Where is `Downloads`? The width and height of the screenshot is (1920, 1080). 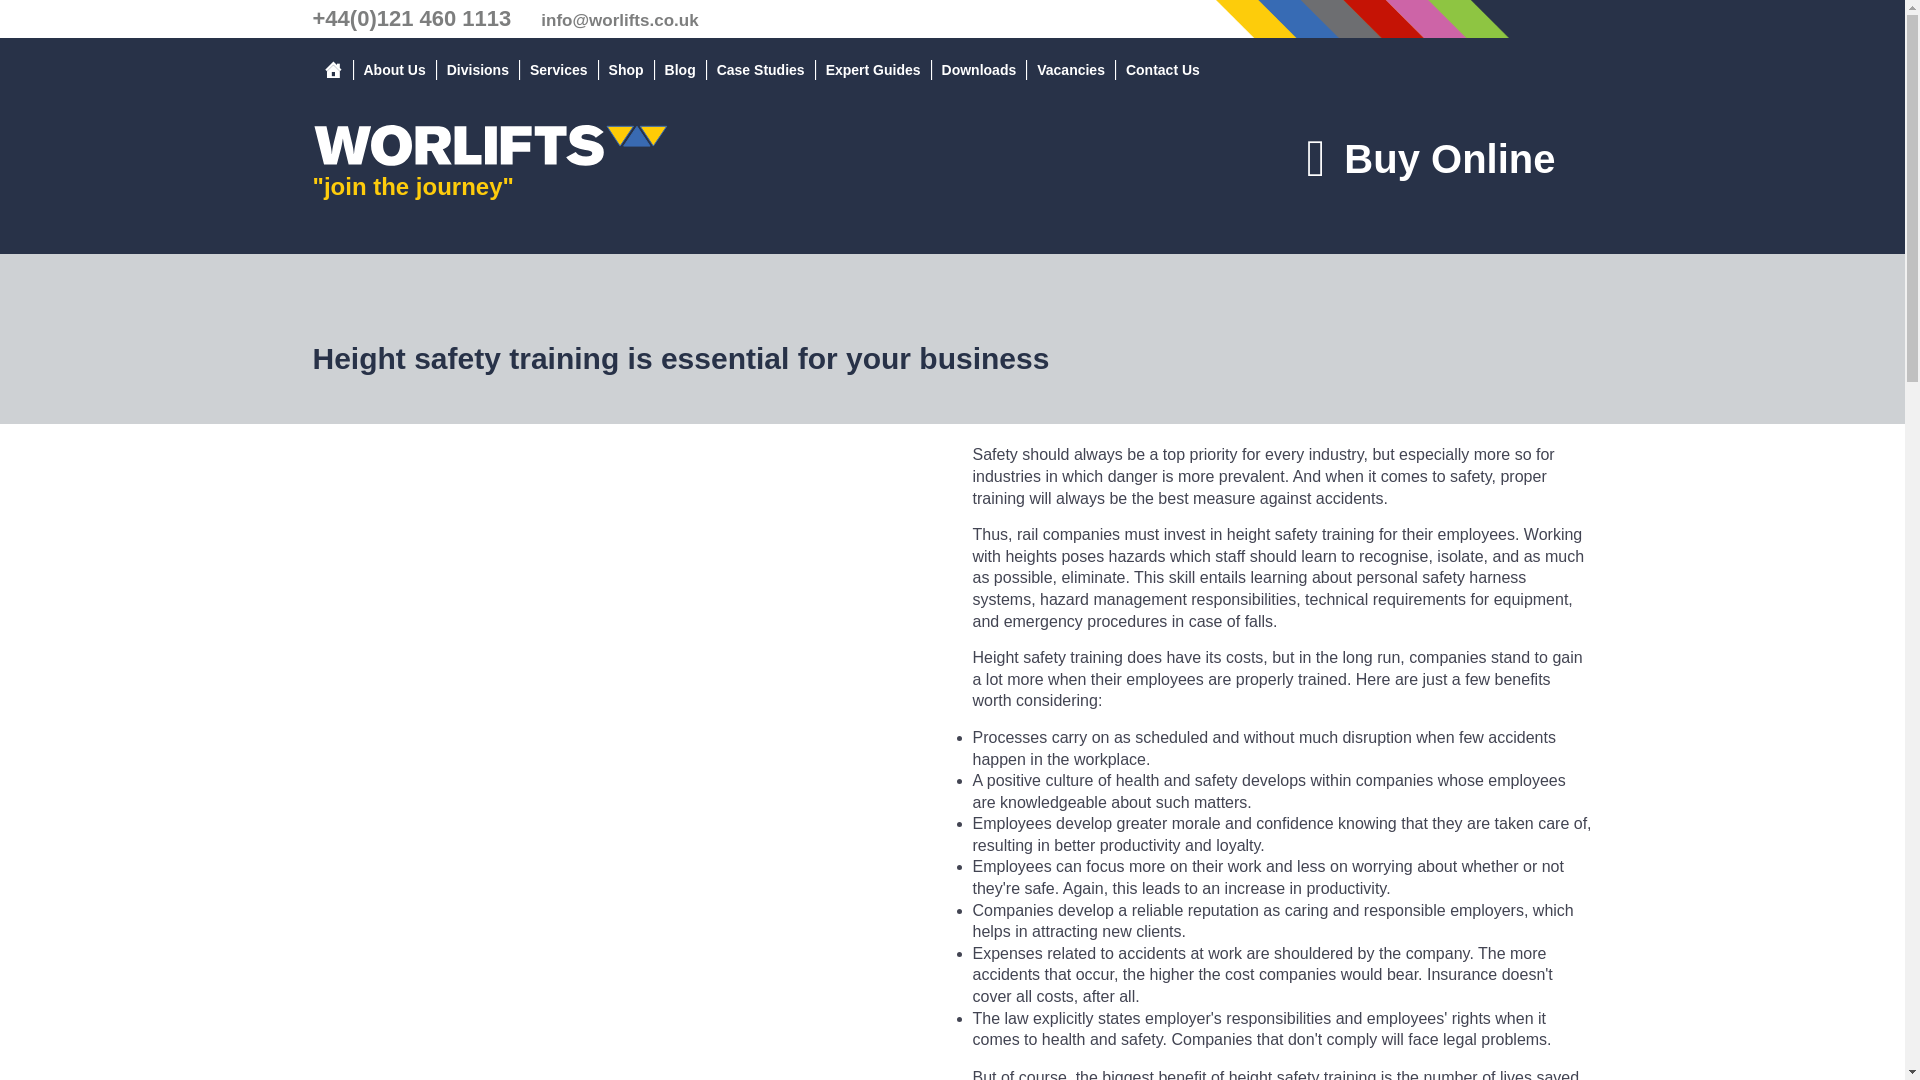
Downloads is located at coordinates (979, 70).